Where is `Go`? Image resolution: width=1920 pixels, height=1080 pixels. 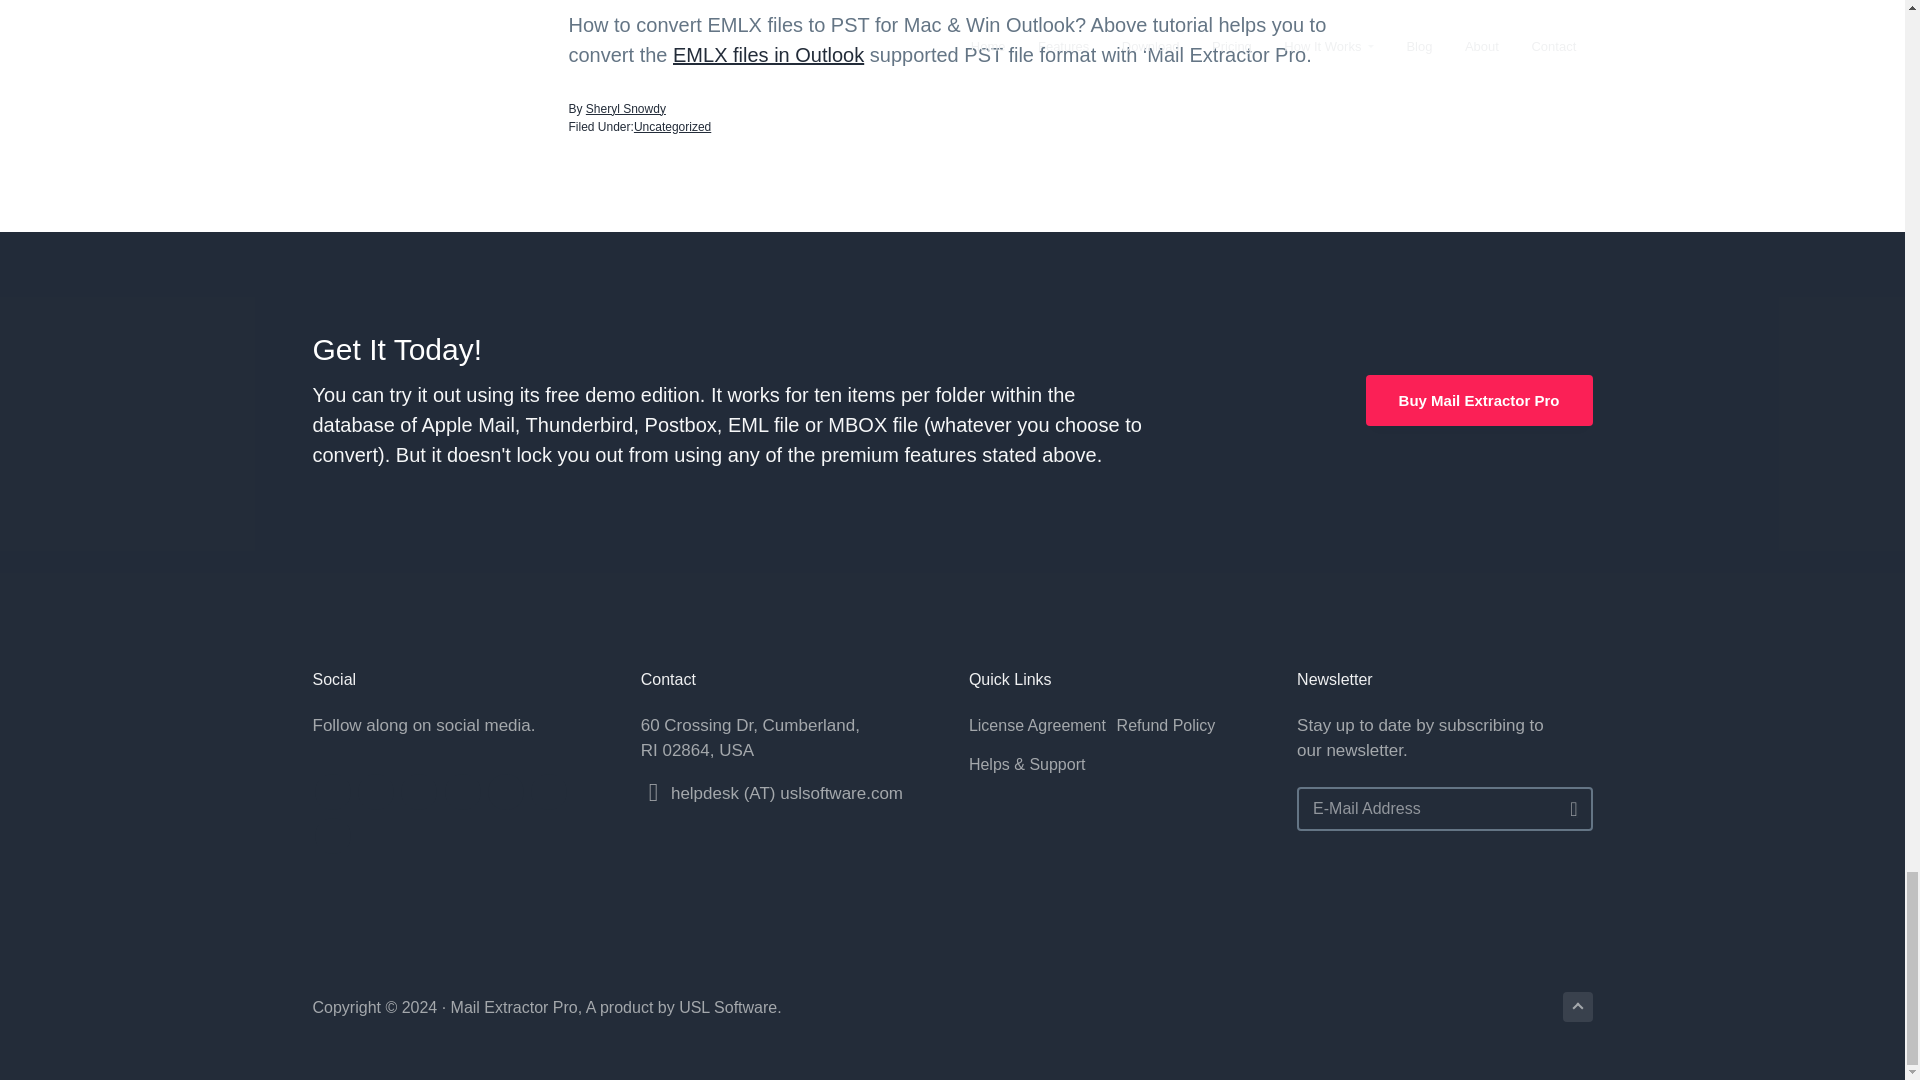
Go is located at coordinates (1566, 810).